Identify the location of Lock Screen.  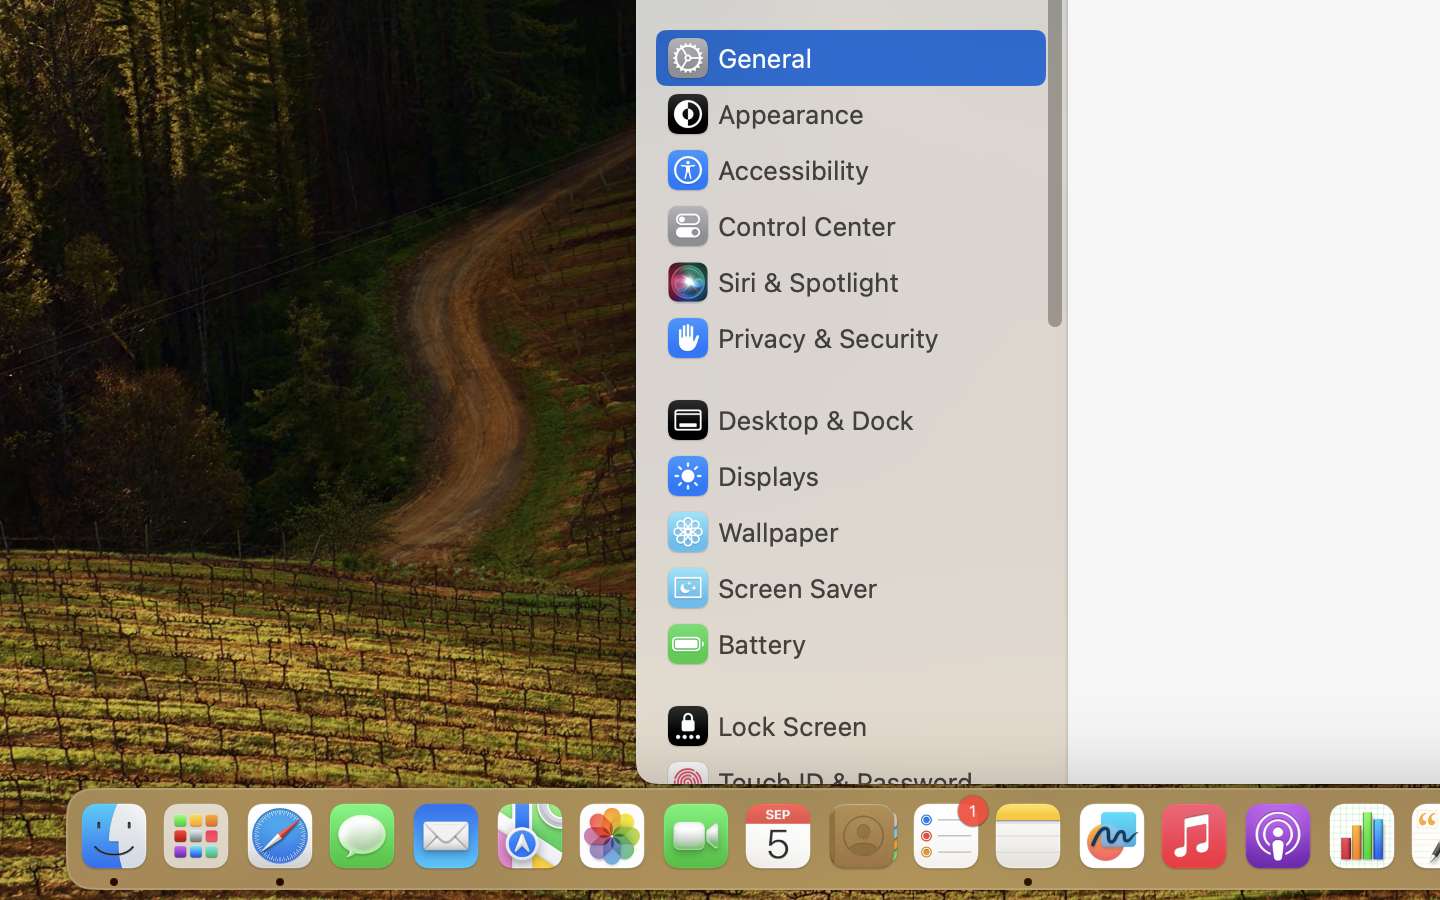
(766, 726).